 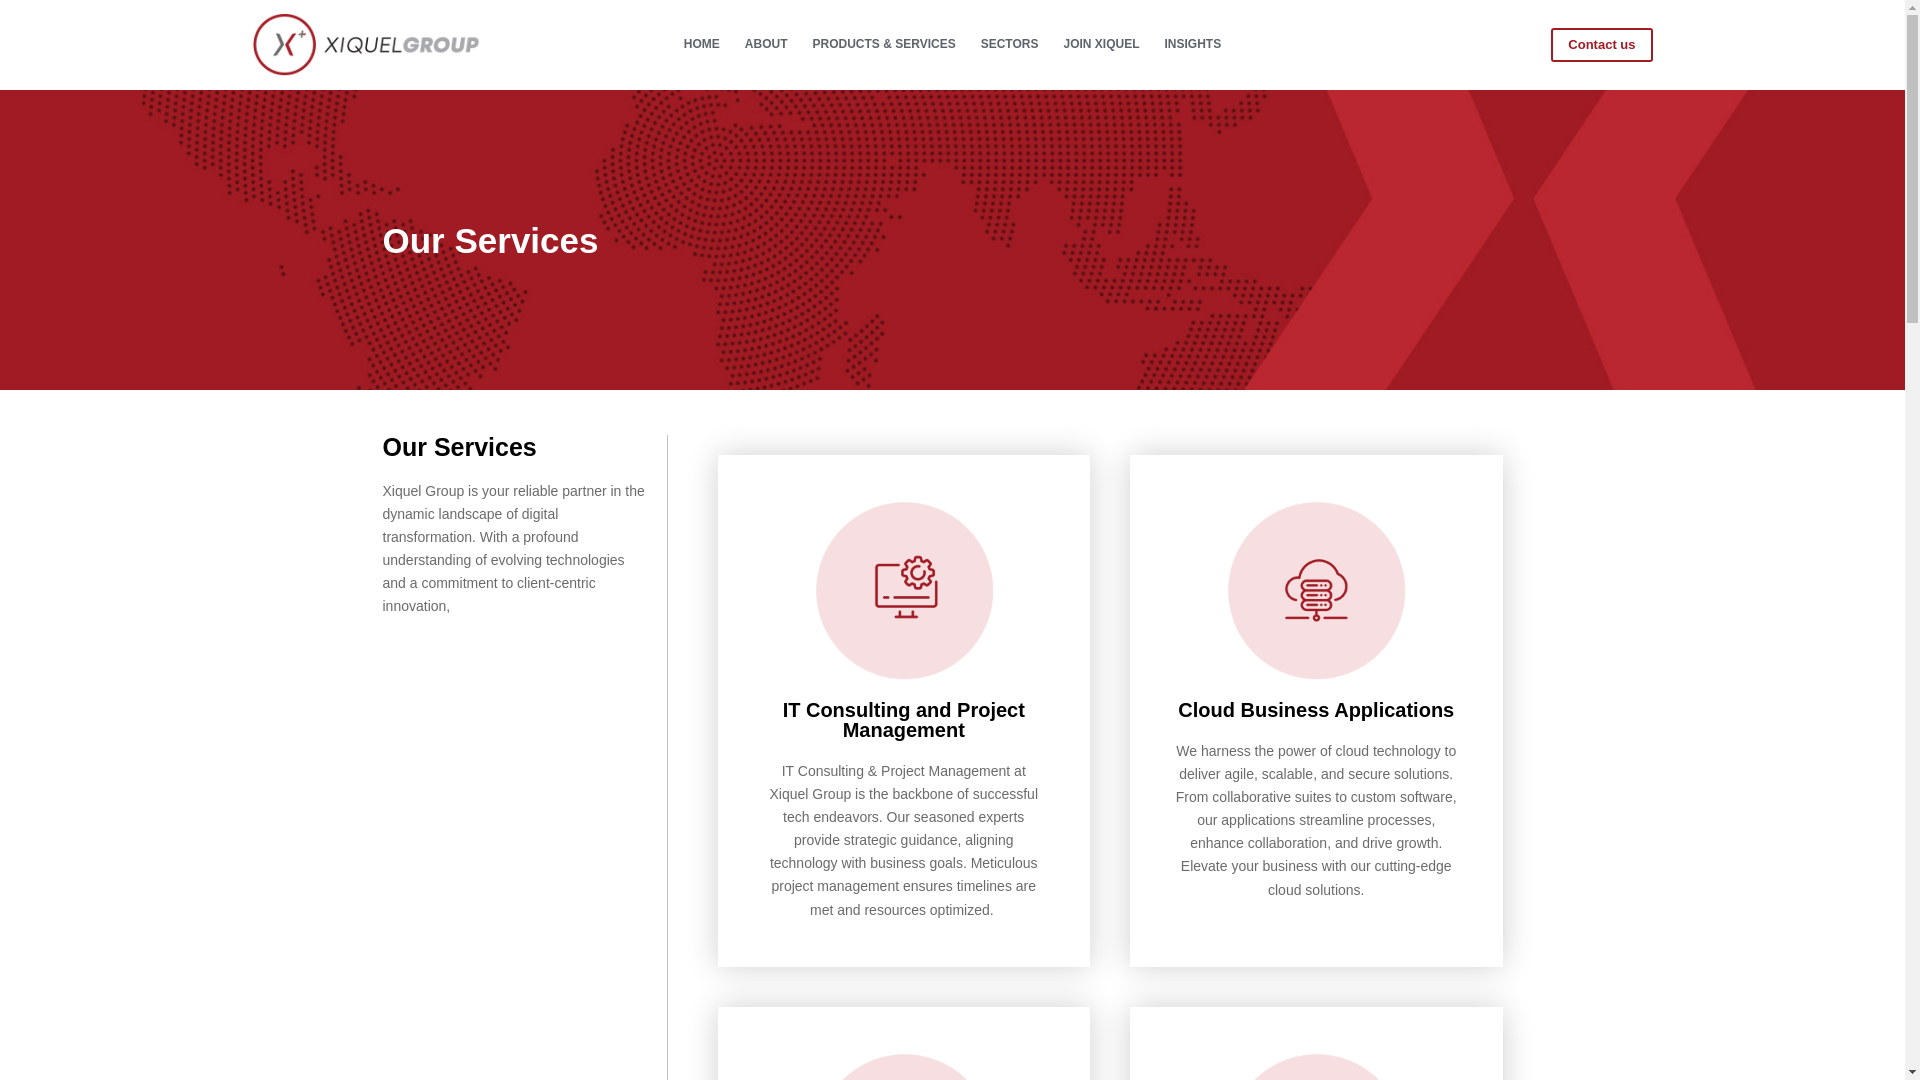 I want to click on SECTORS, so click(x=1008, y=44).